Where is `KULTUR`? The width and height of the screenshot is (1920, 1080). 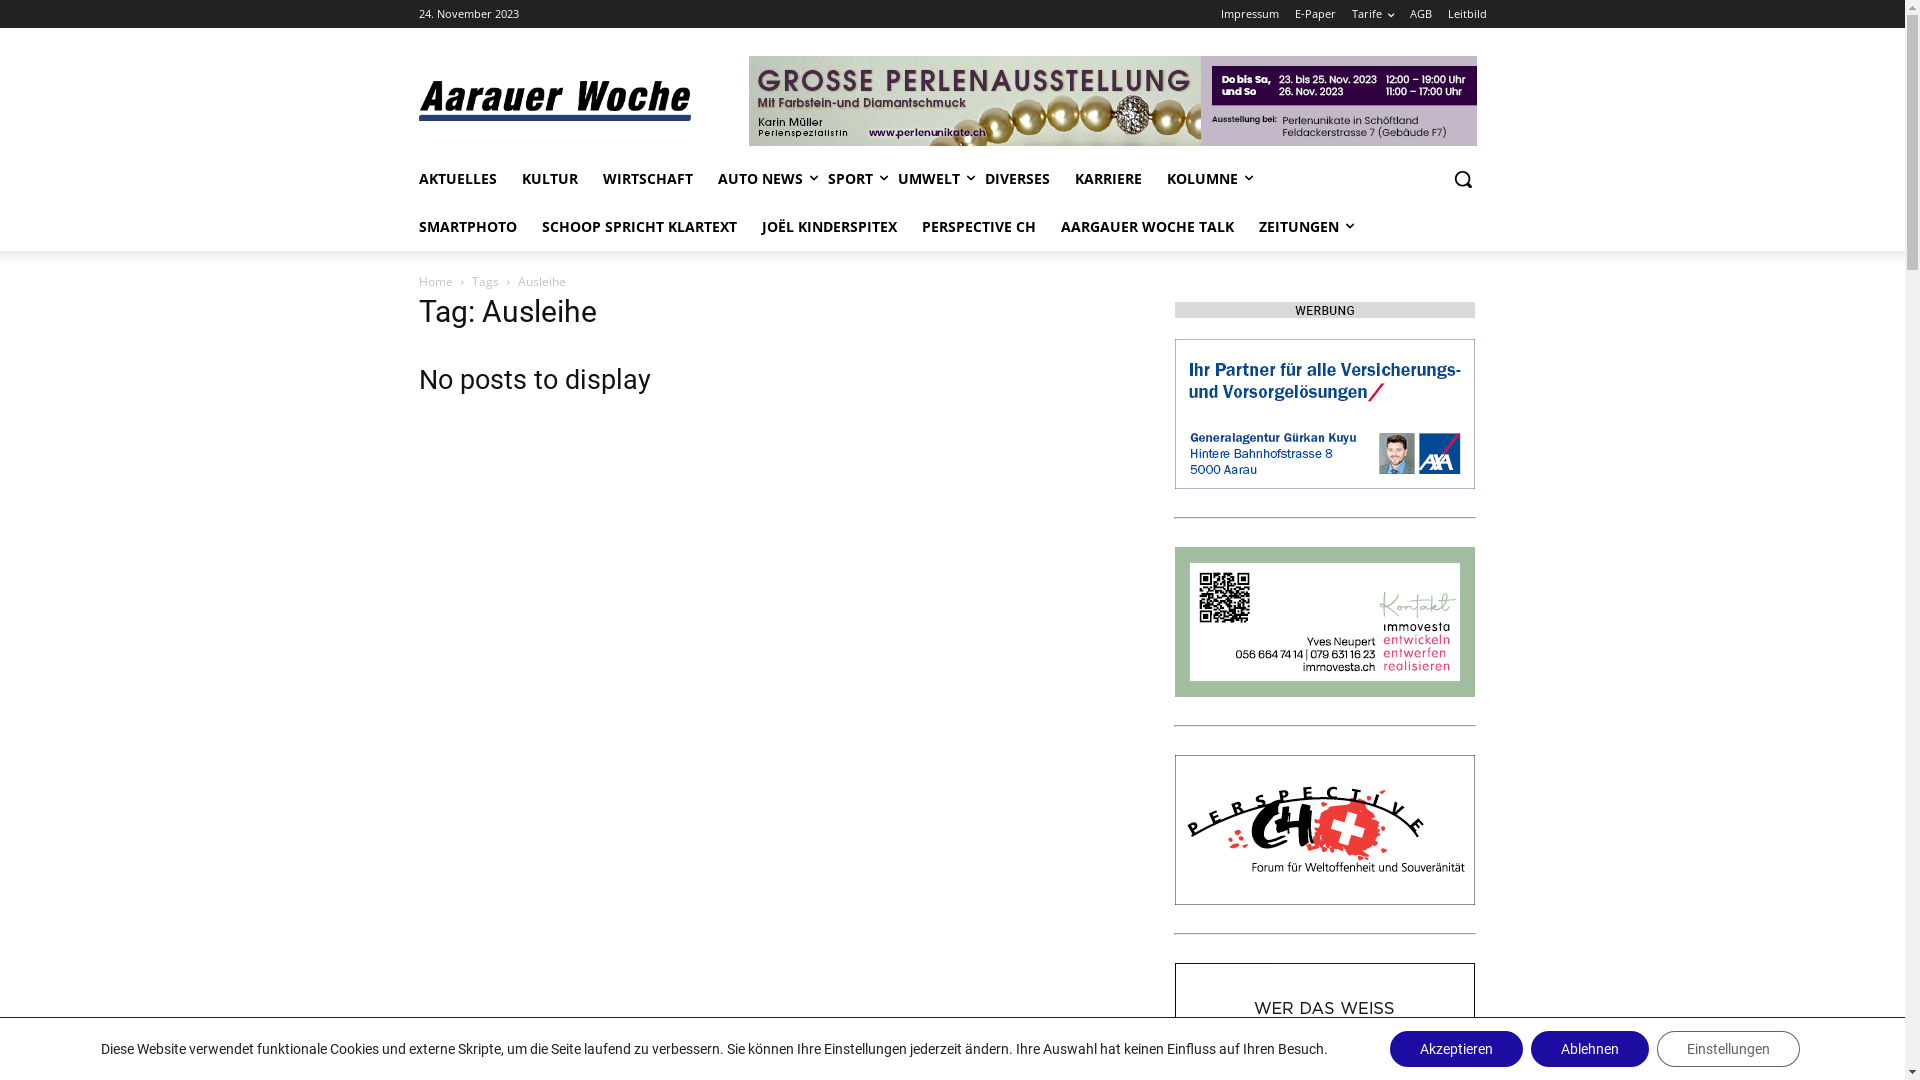
KULTUR is located at coordinates (550, 179).